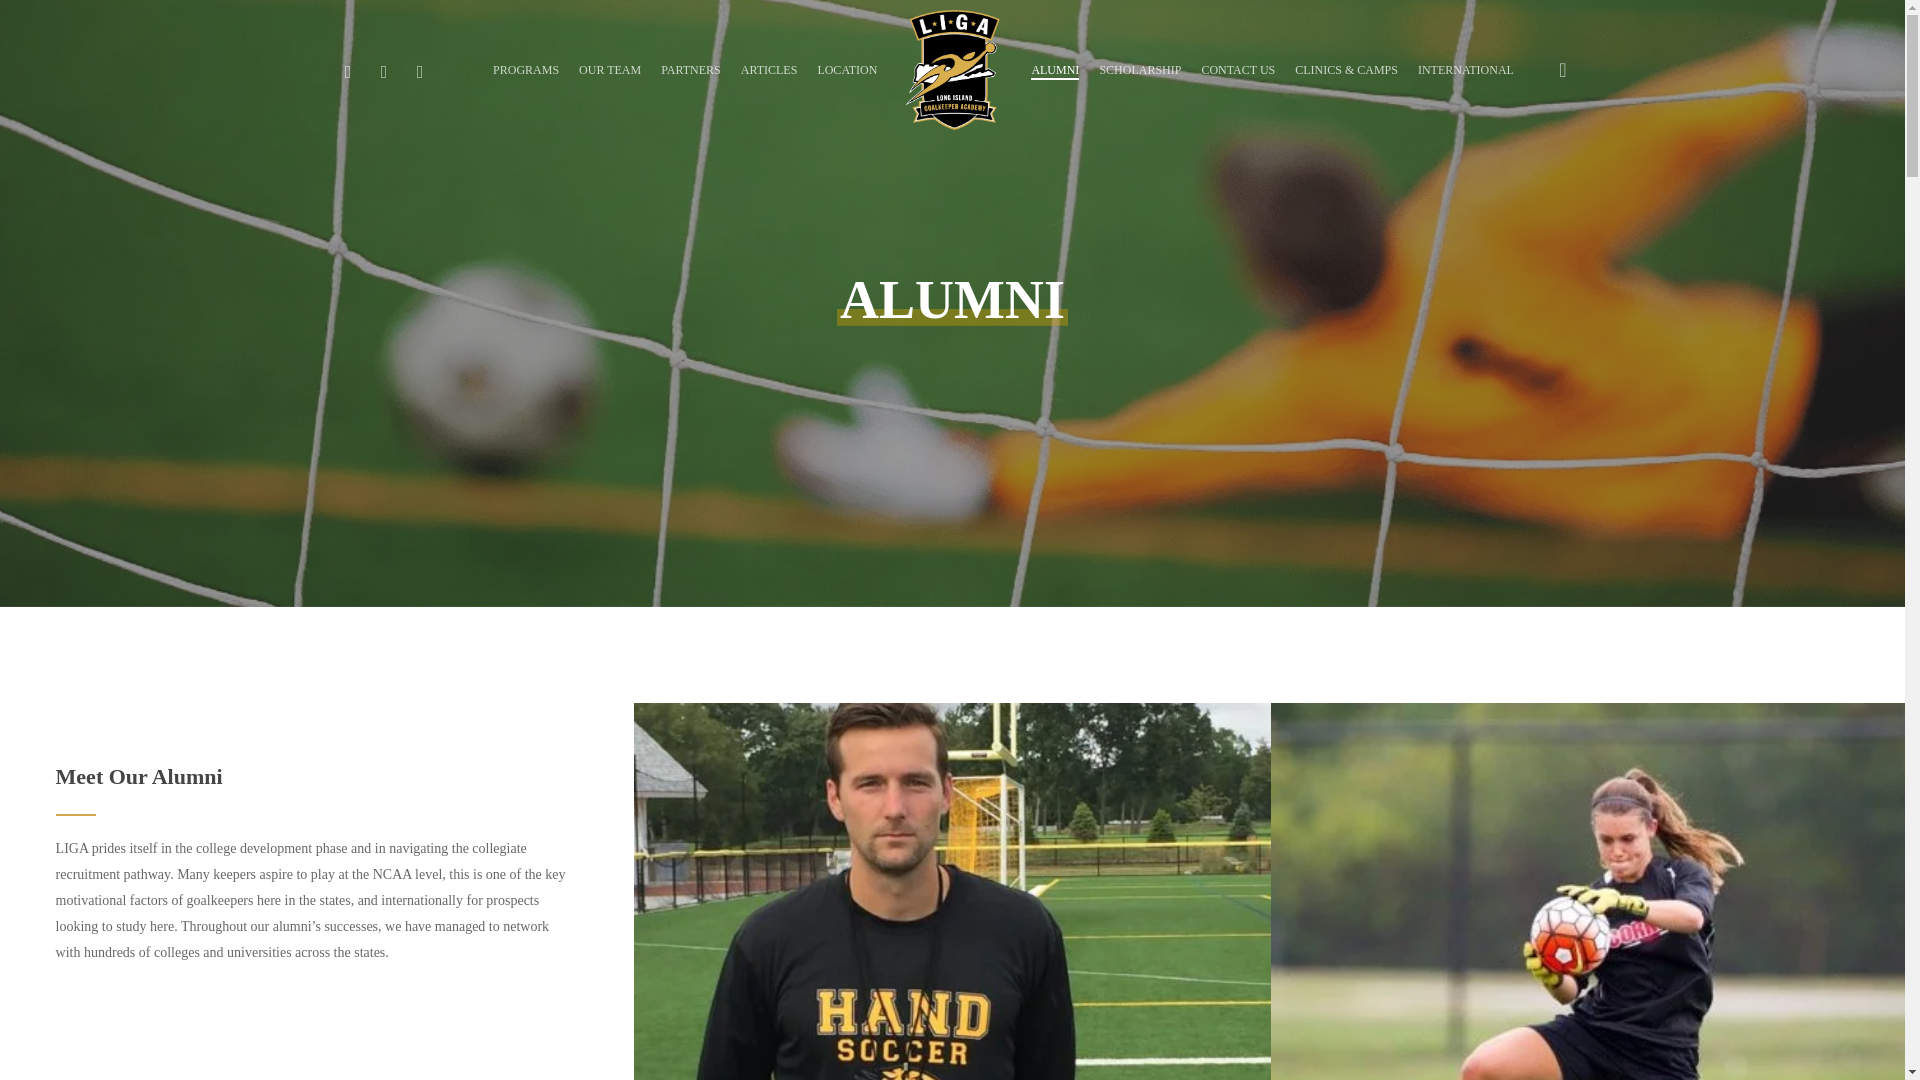 The image size is (1920, 1080). I want to click on search, so click(1562, 70).